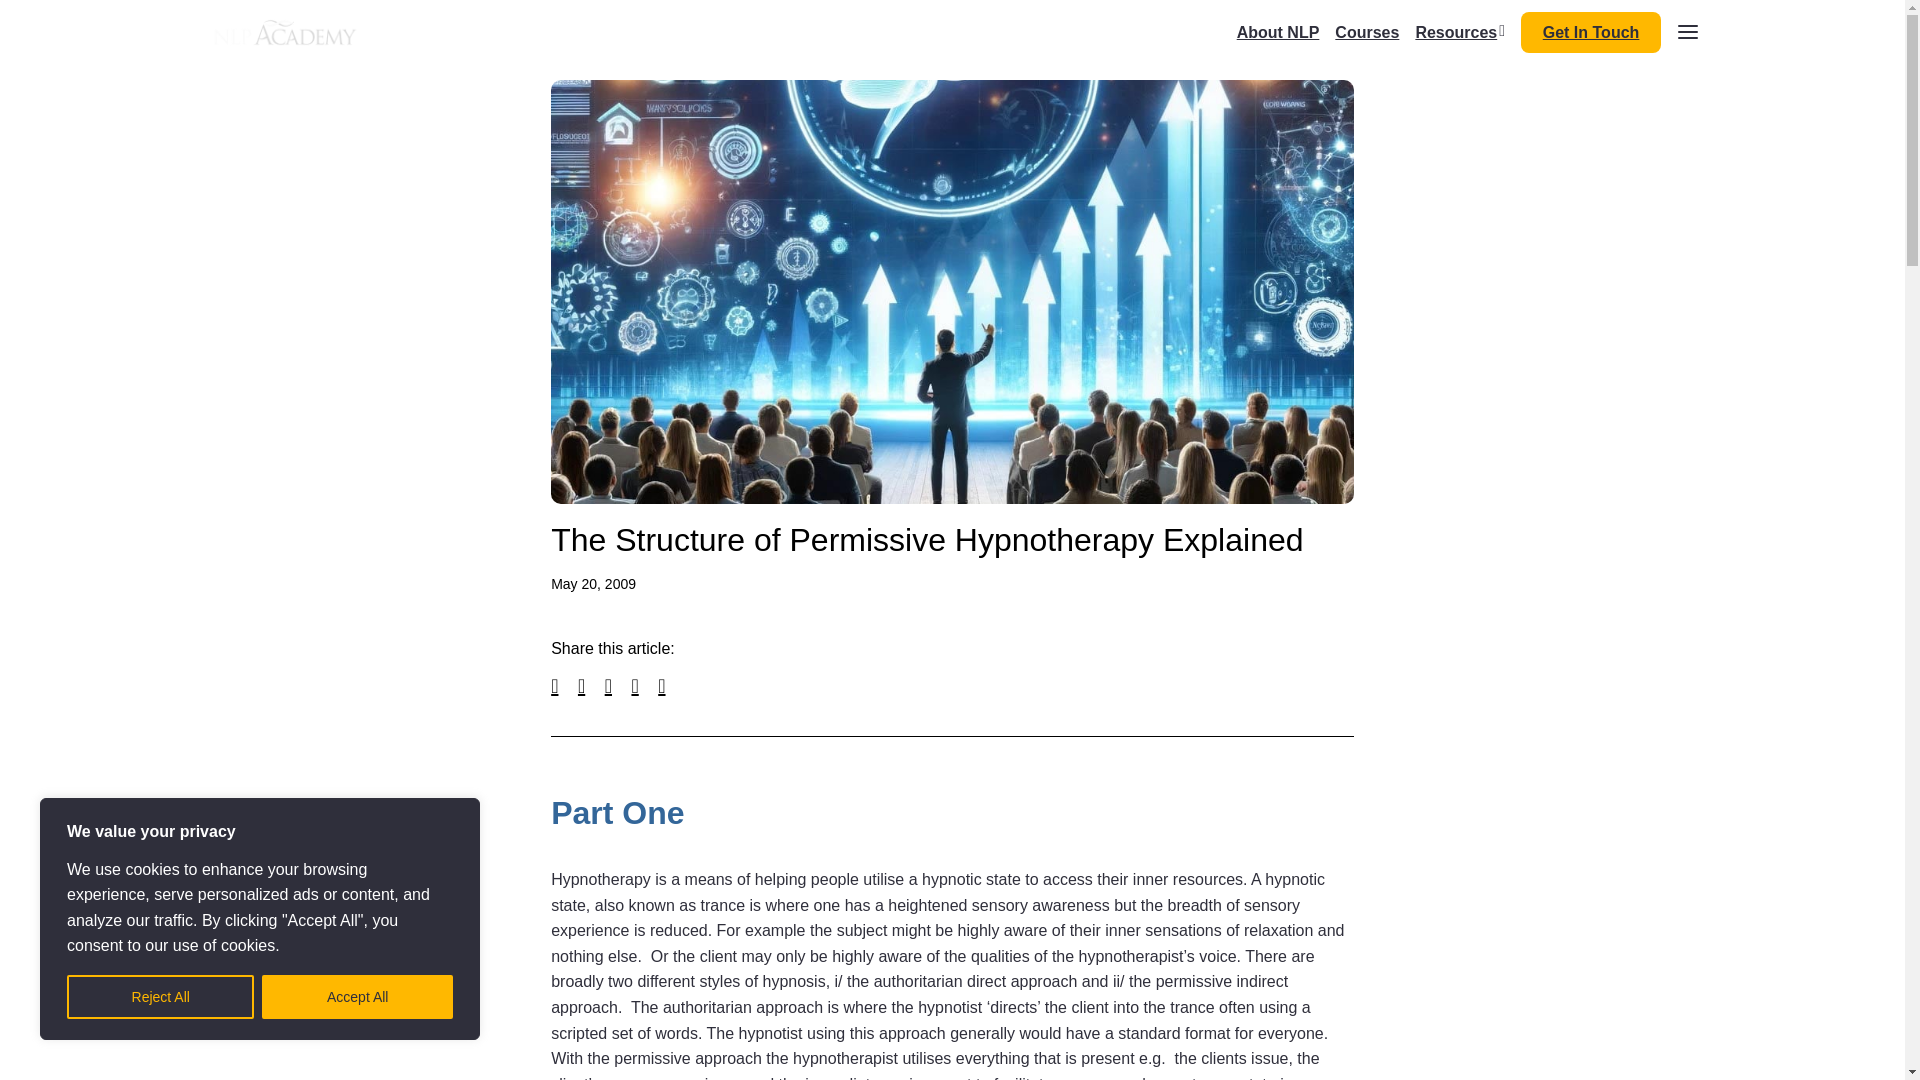 Image resolution: width=1920 pixels, height=1080 pixels. I want to click on Get In Touch, so click(1590, 32).